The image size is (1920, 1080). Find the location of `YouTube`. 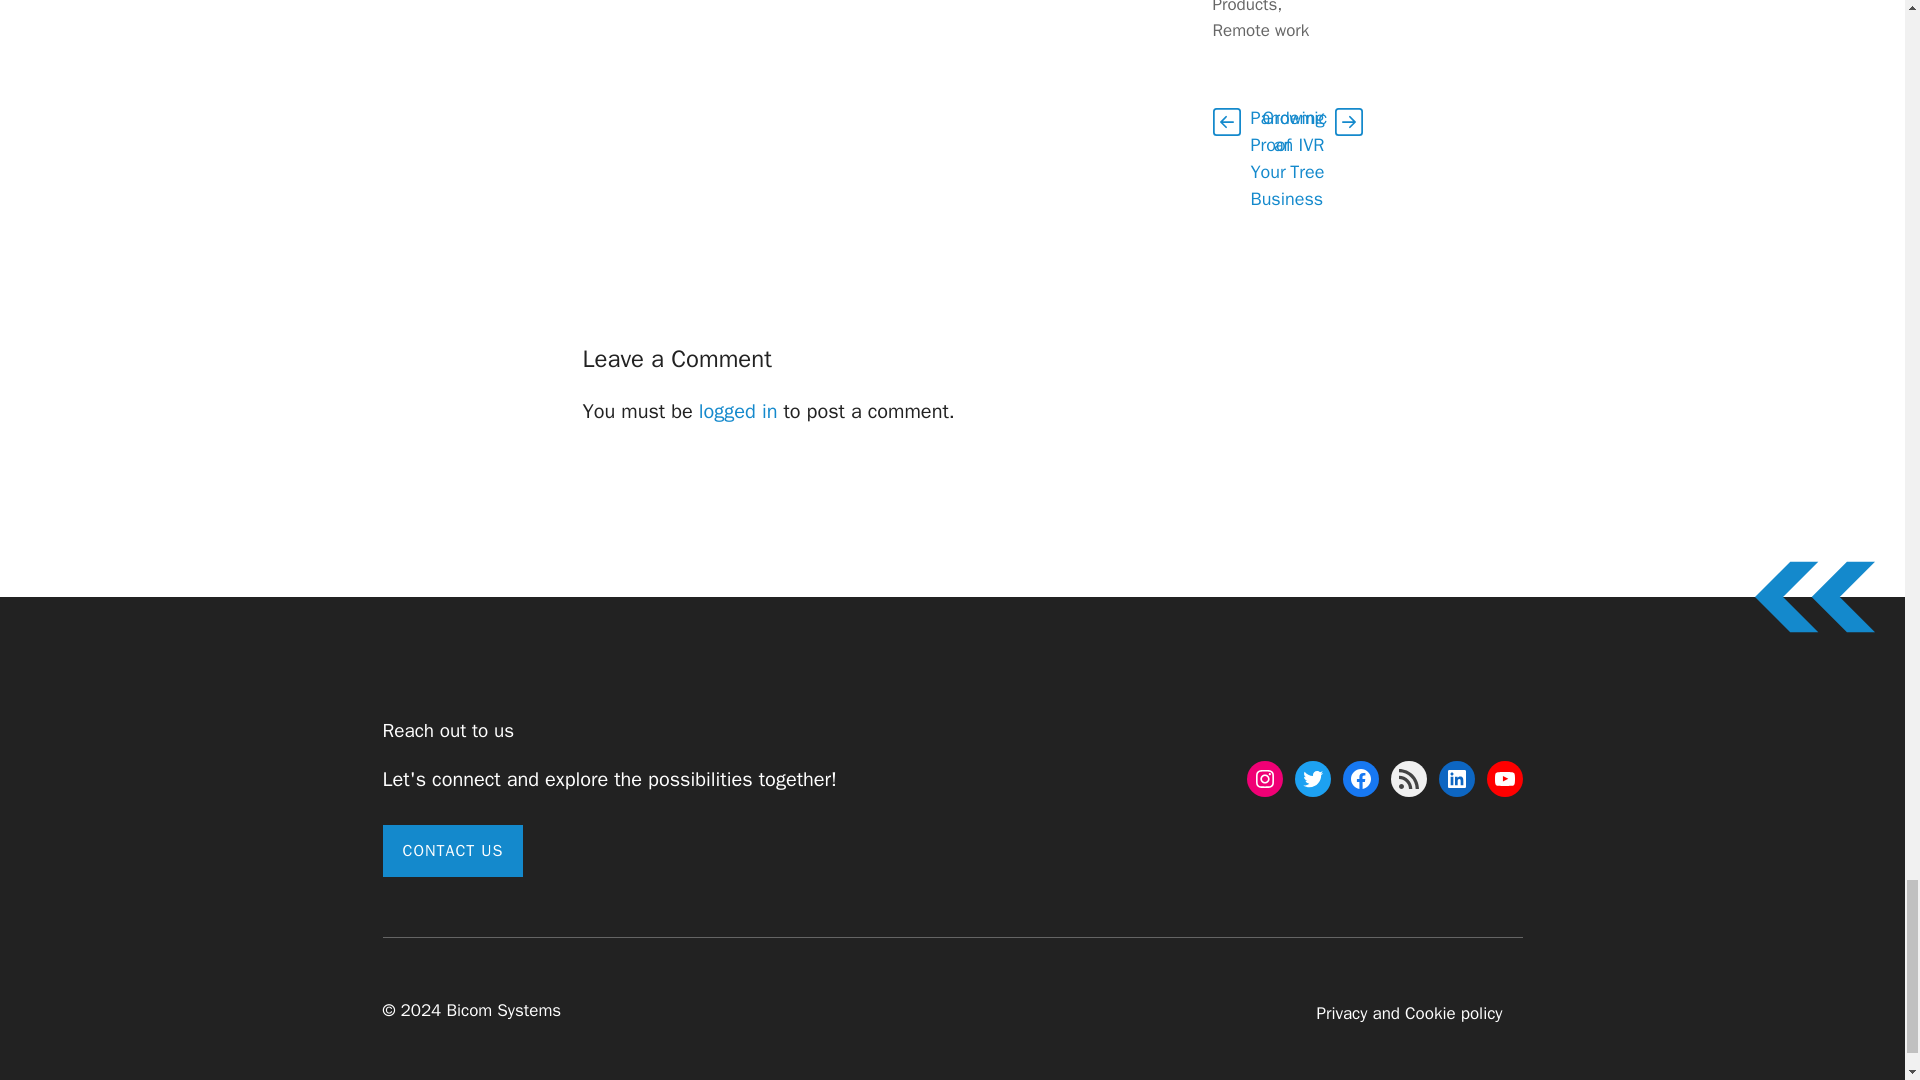

YouTube is located at coordinates (1504, 779).